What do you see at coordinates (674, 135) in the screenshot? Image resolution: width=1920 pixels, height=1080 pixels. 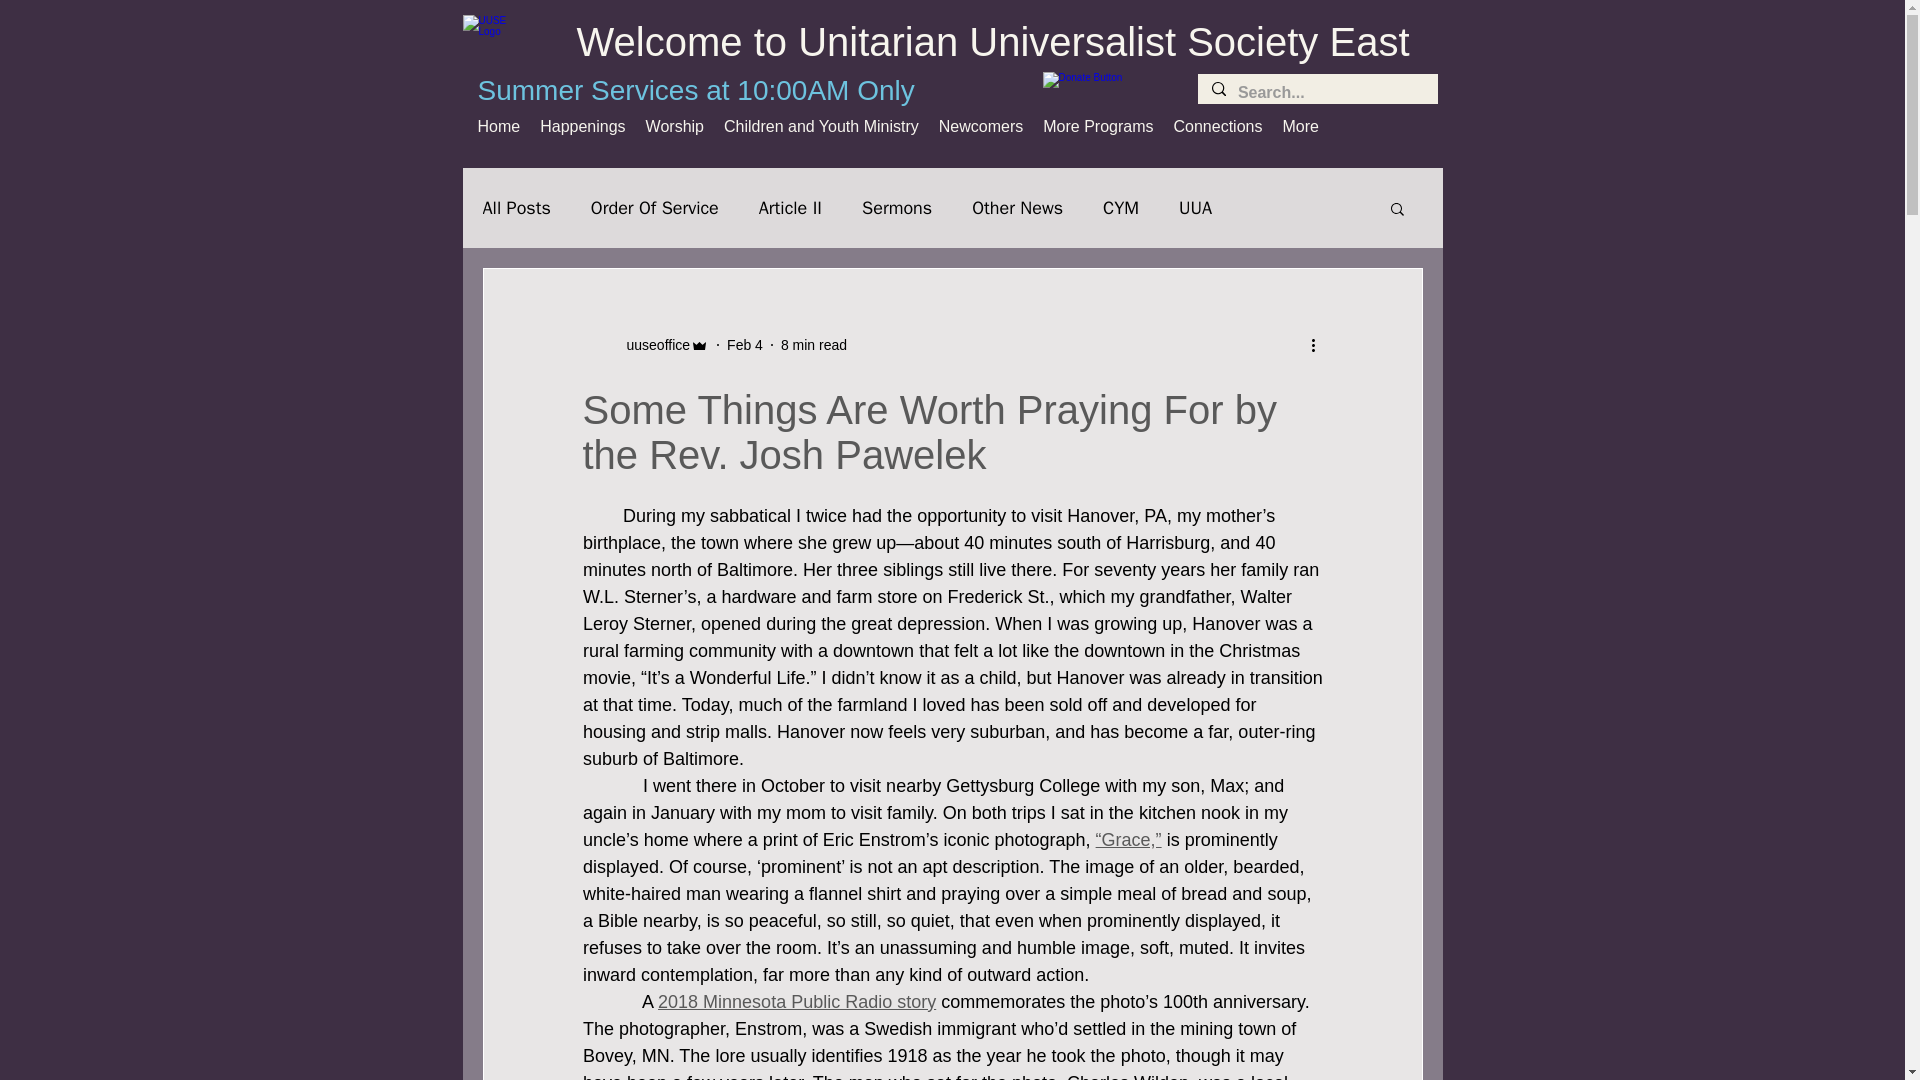 I see `Worship` at bounding box center [674, 135].